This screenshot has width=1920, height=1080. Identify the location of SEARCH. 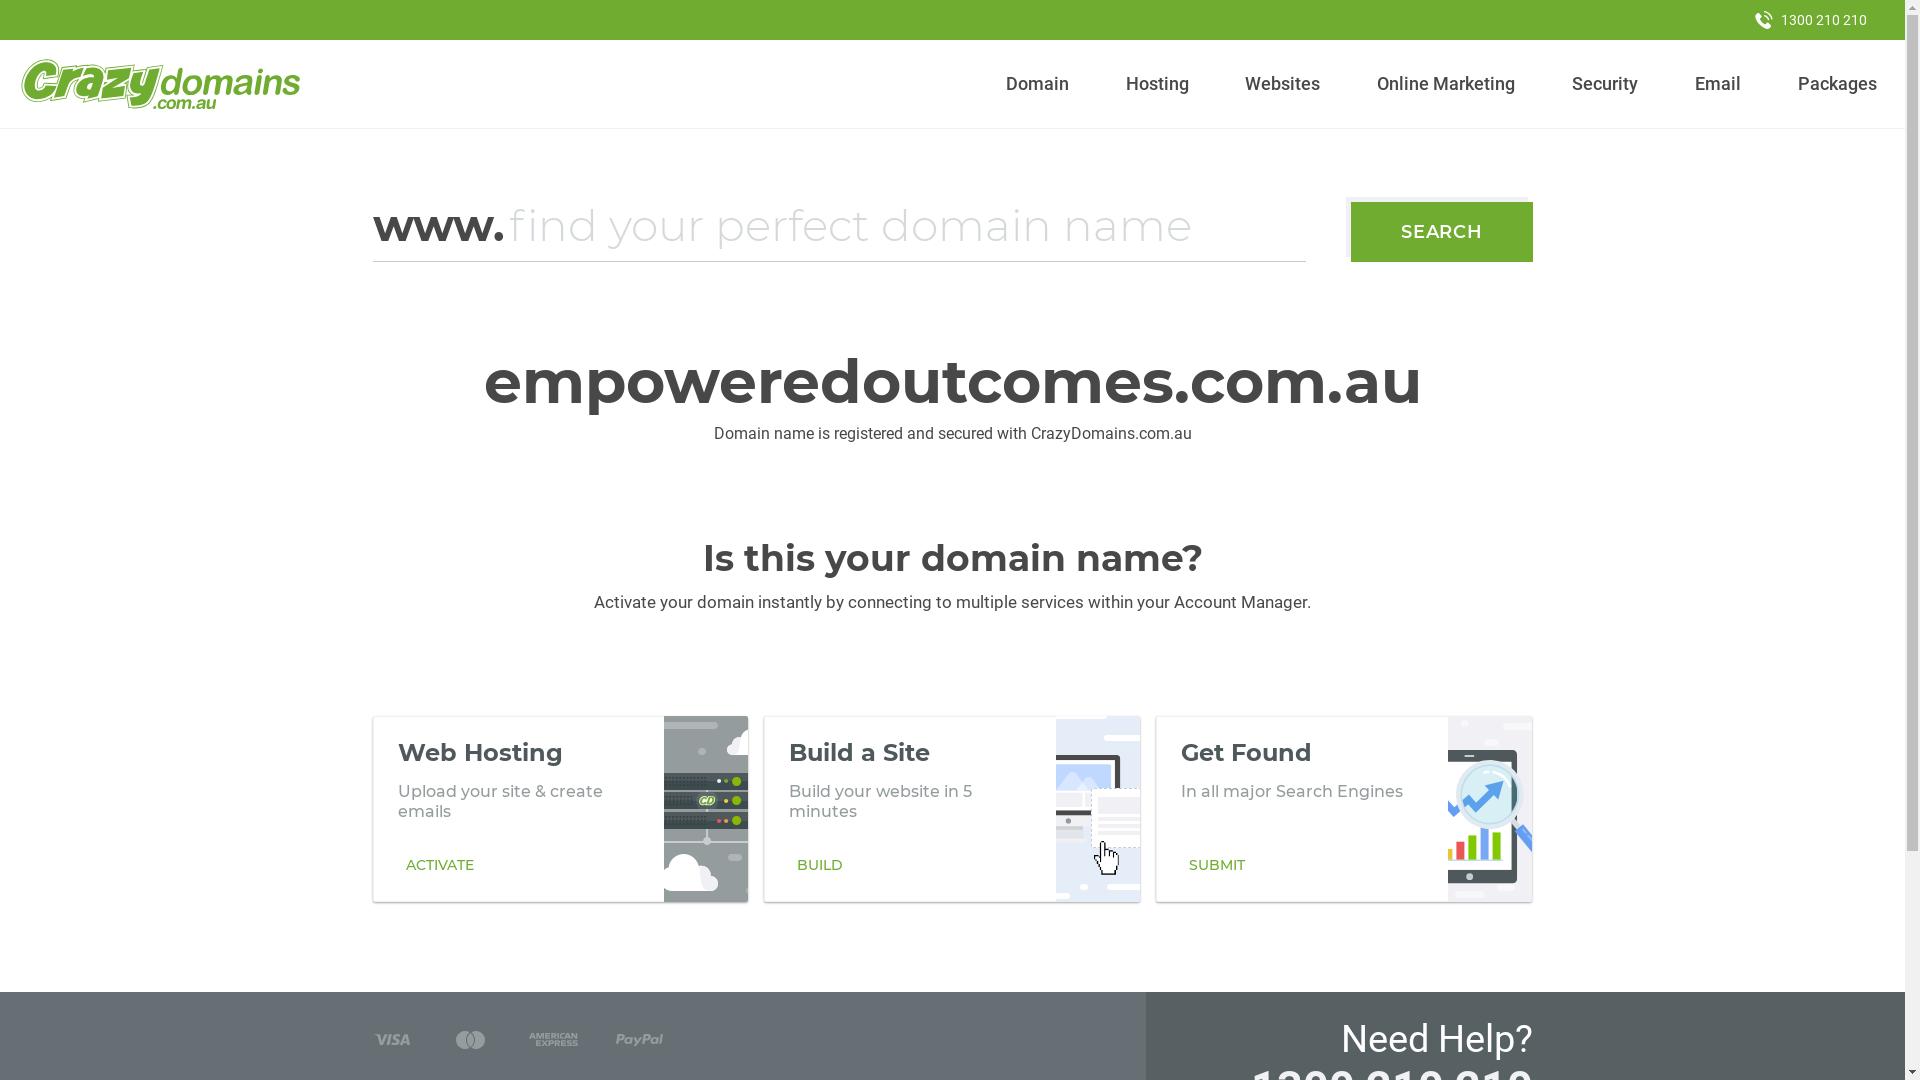
(1442, 232).